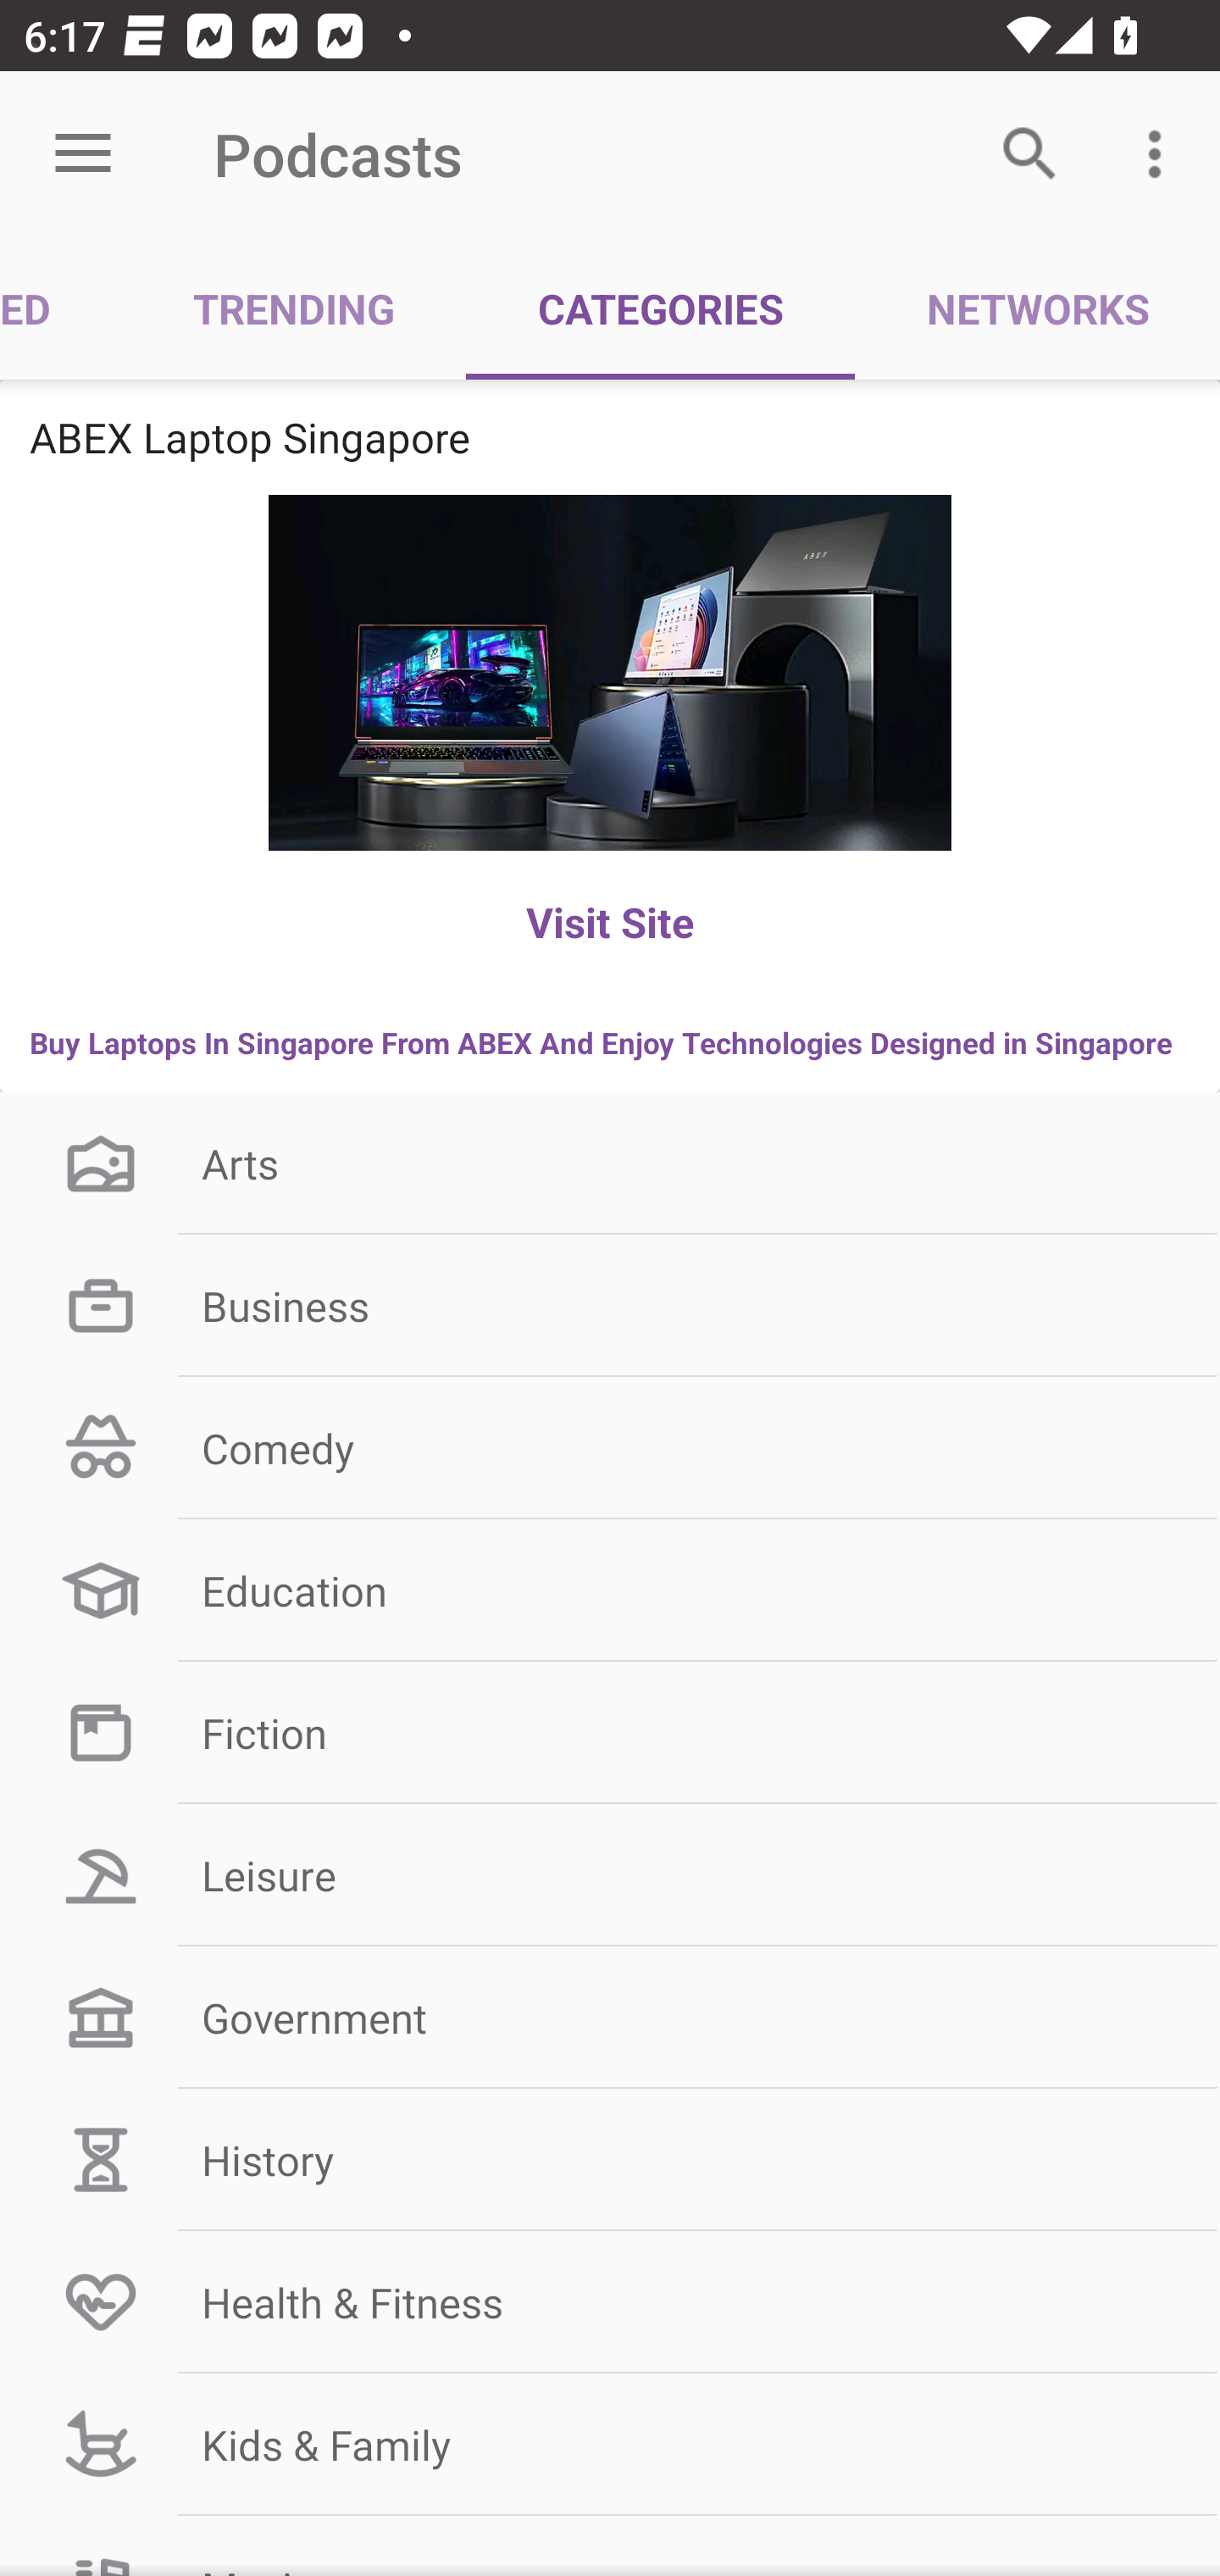 The image size is (1220, 2576). What do you see at coordinates (610, 1732) in the screenshot?
I see `Fiction` at bounding box center [610, 1732].